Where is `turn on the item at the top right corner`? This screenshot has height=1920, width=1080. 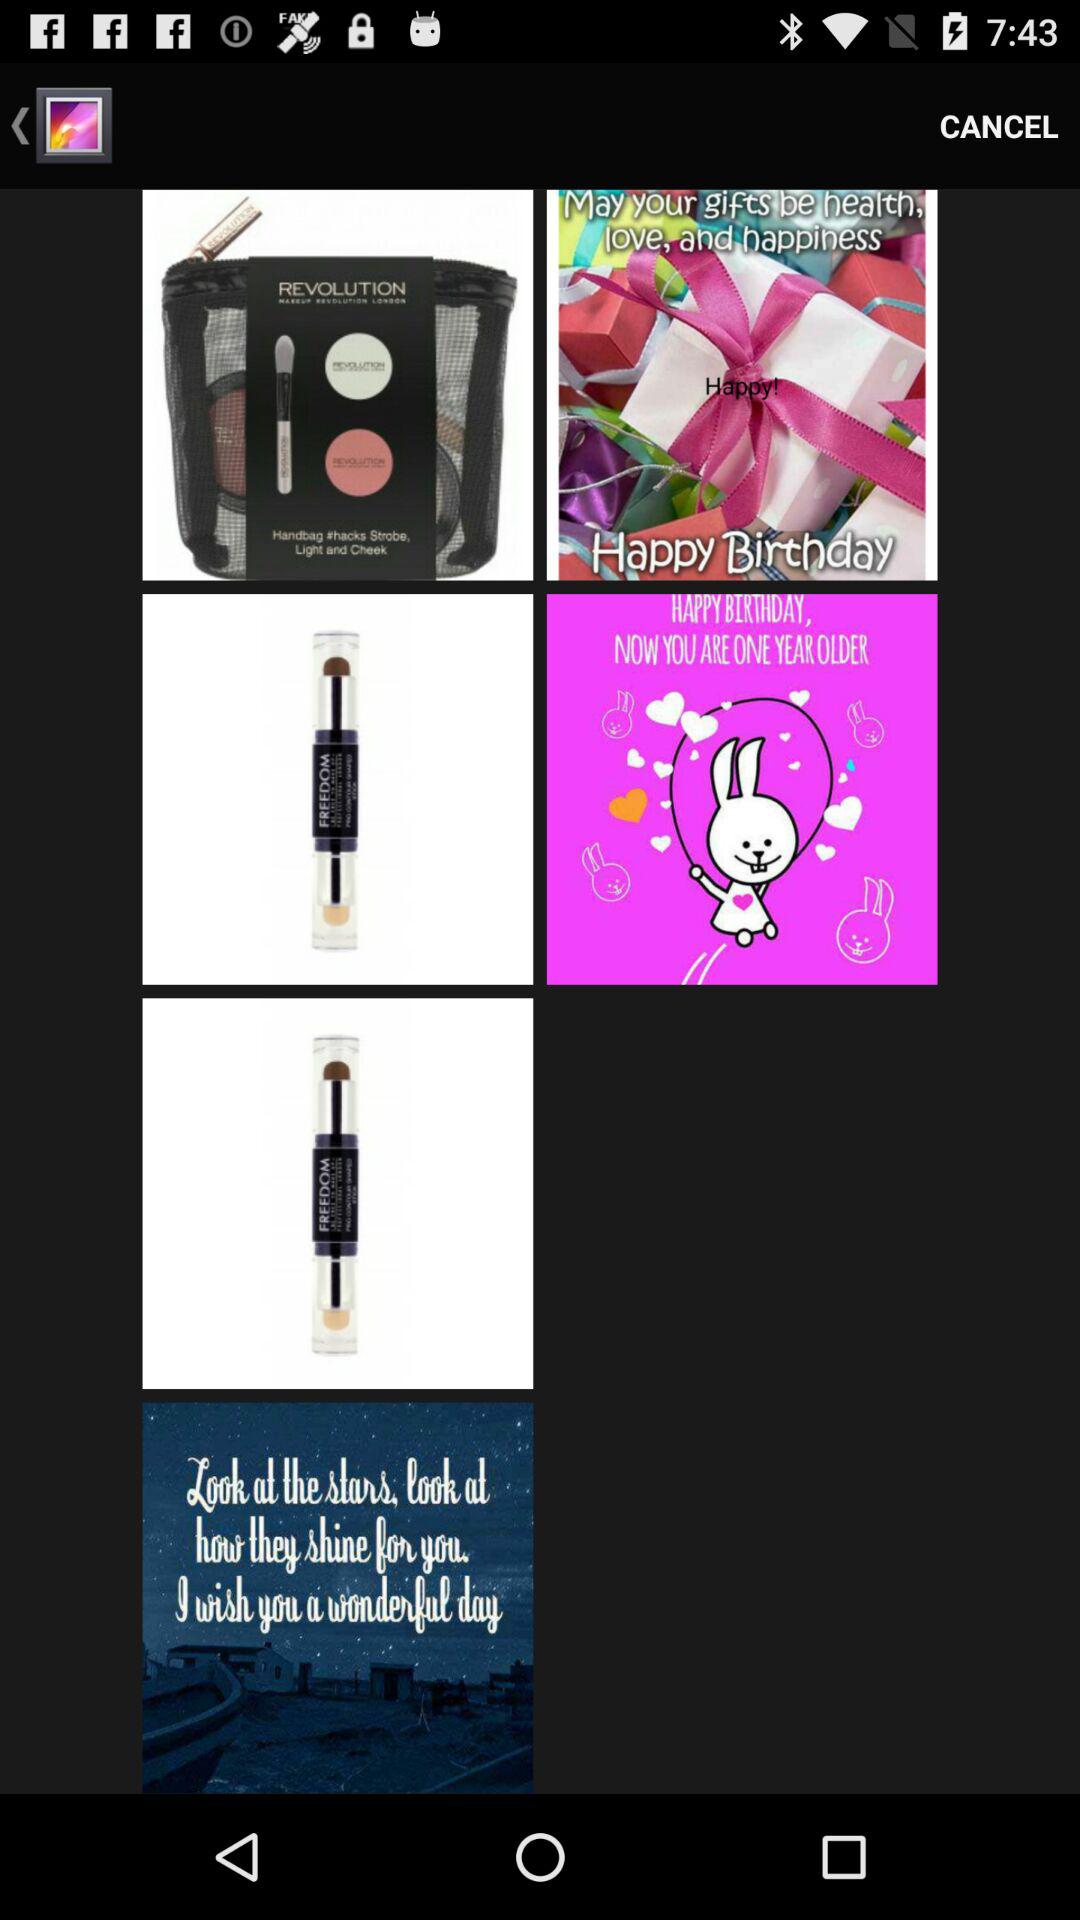 turn on the item at the top right corner is located at coordinates (999, 126).